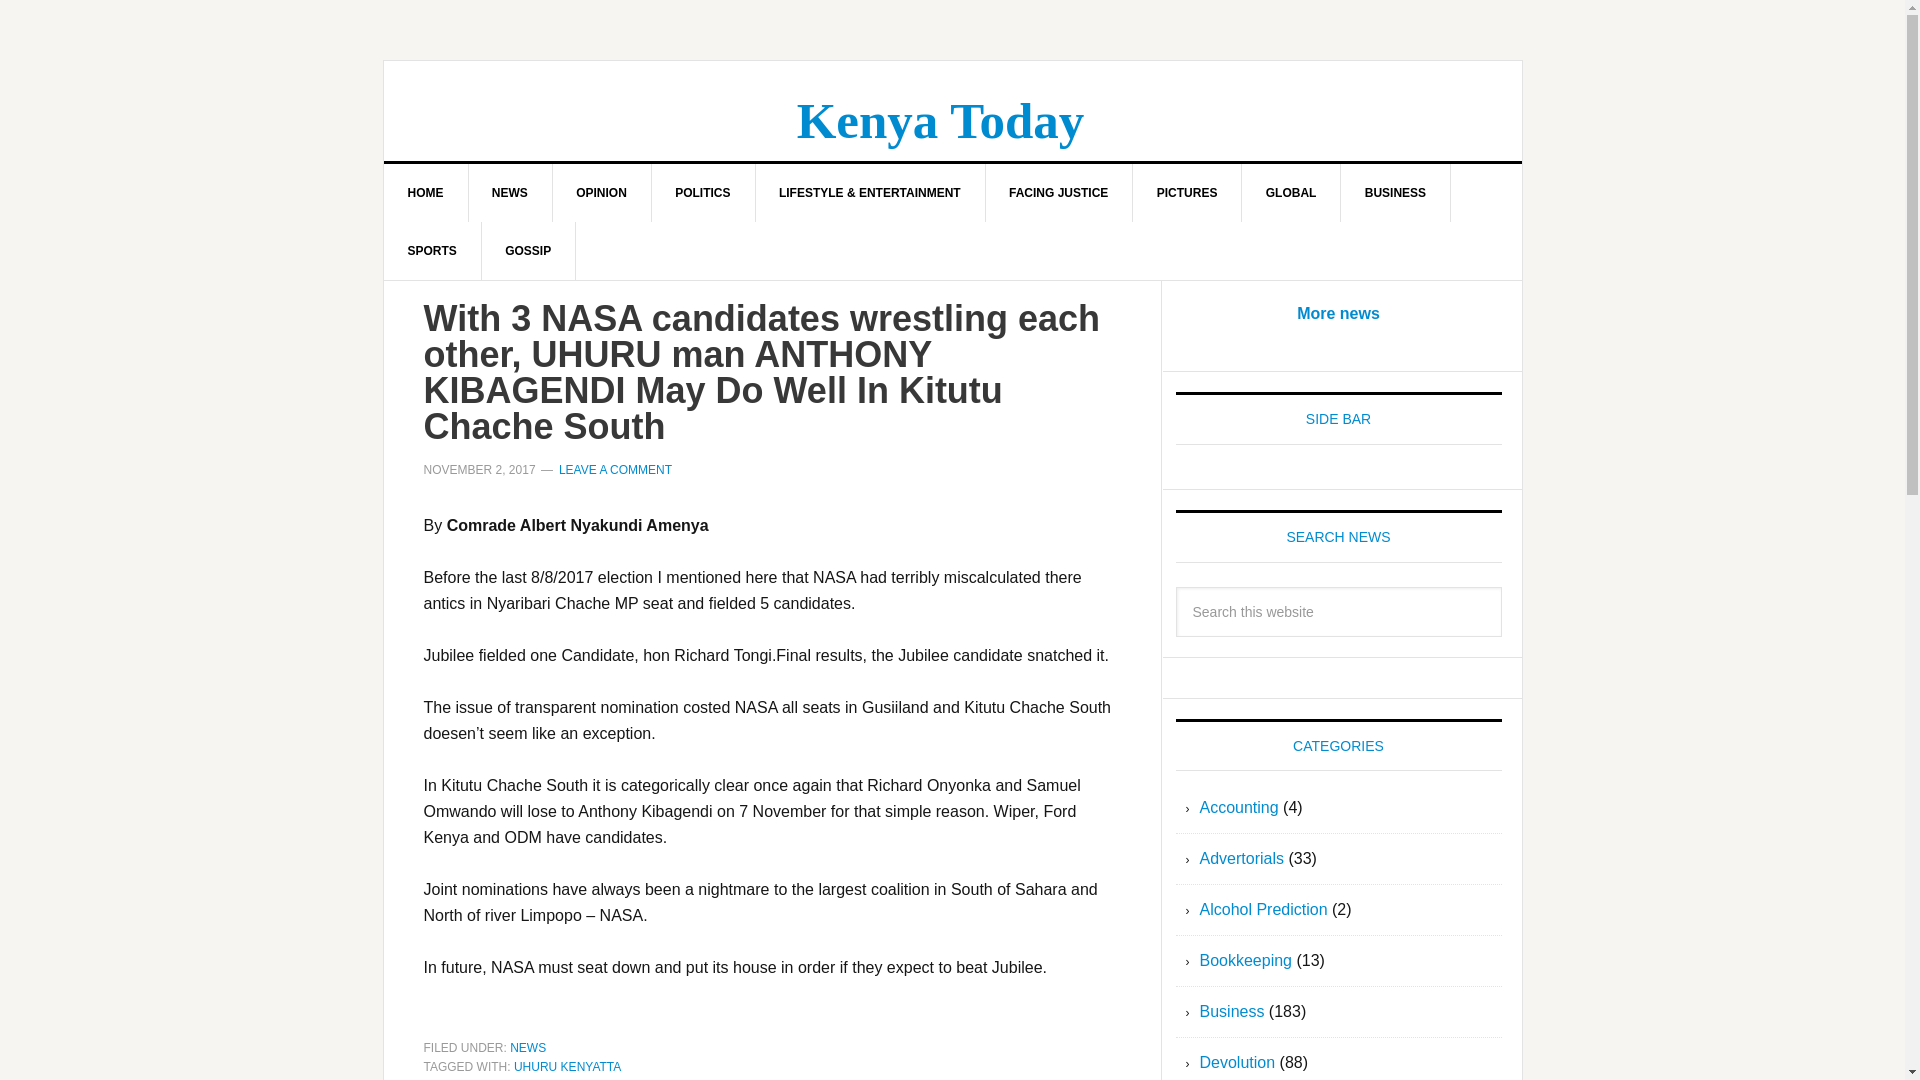 This screenshot has height=1080, width=1920. Describe the element at coordinates (615, 470) in the screenshot. I see `LEAVE A COMMENT` at that location.